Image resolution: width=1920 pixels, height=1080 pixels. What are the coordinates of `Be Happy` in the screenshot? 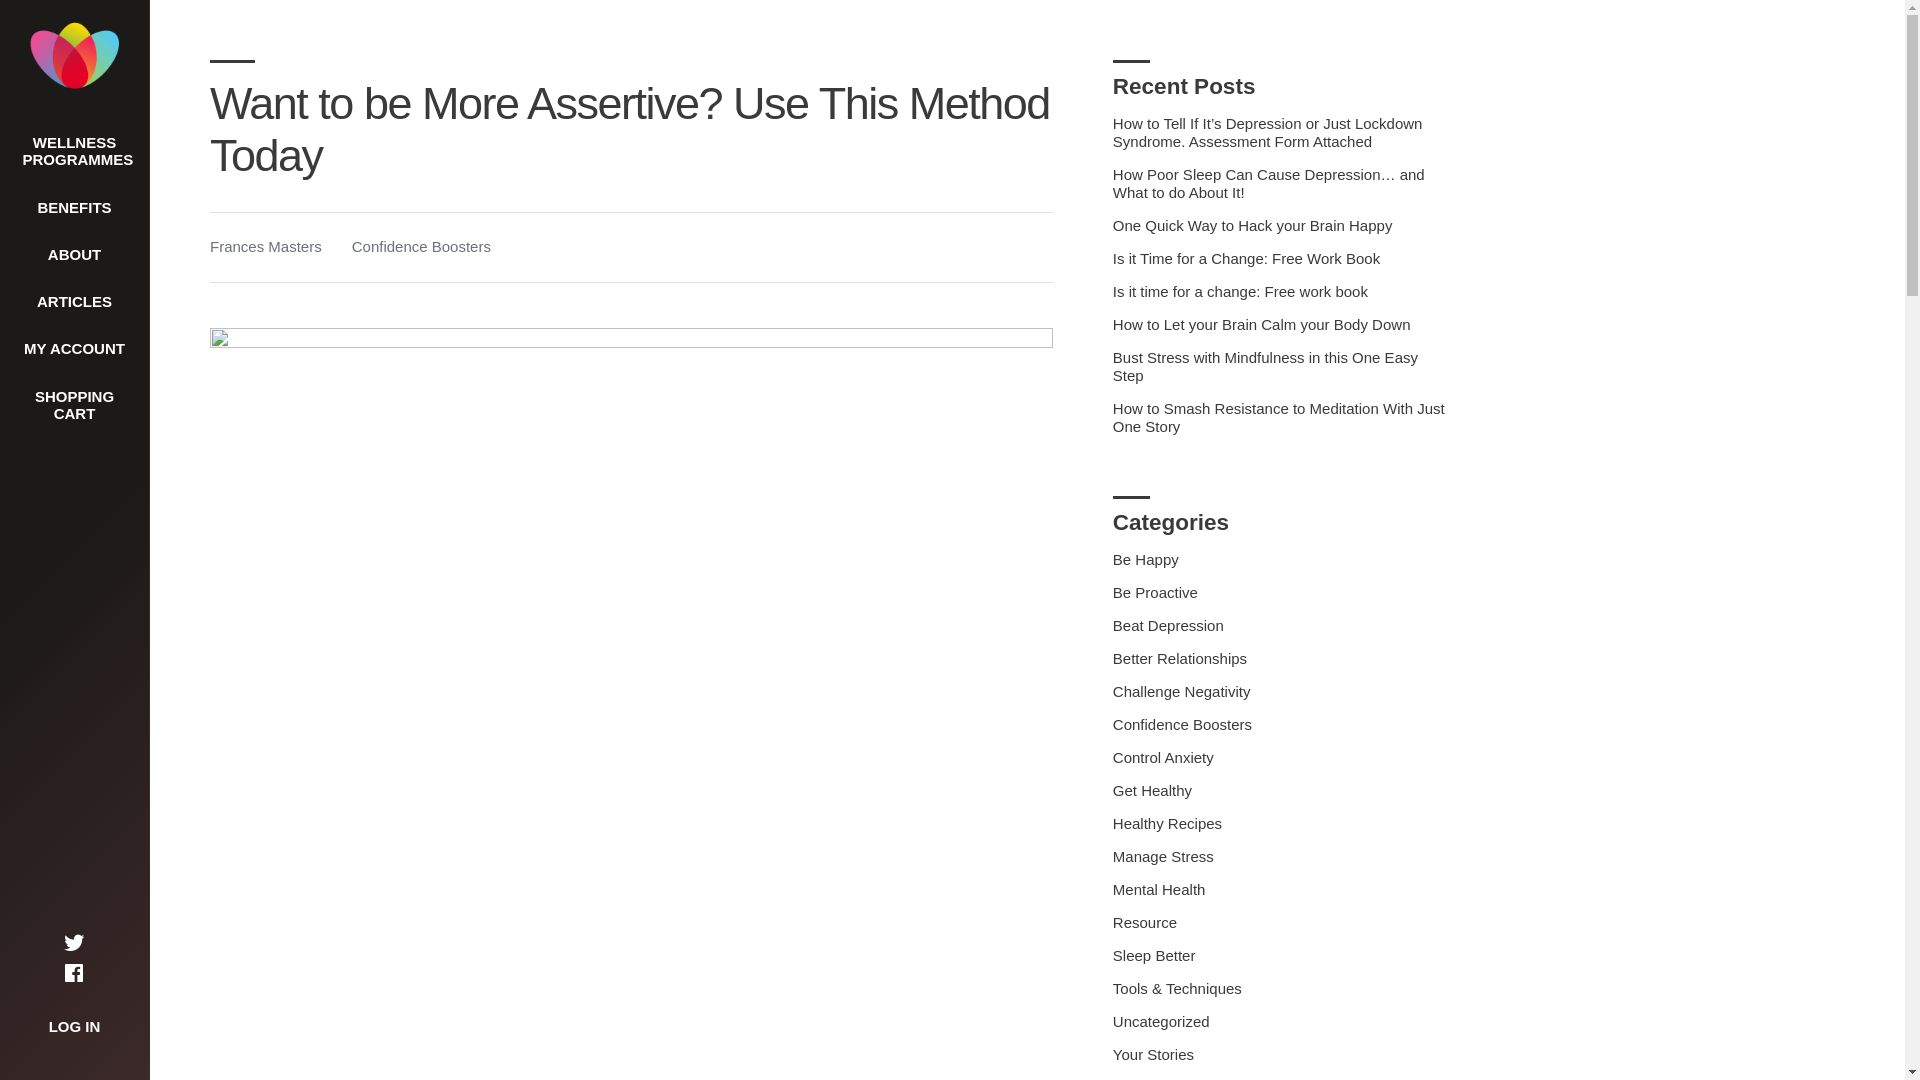 It's located at (1146, 559).